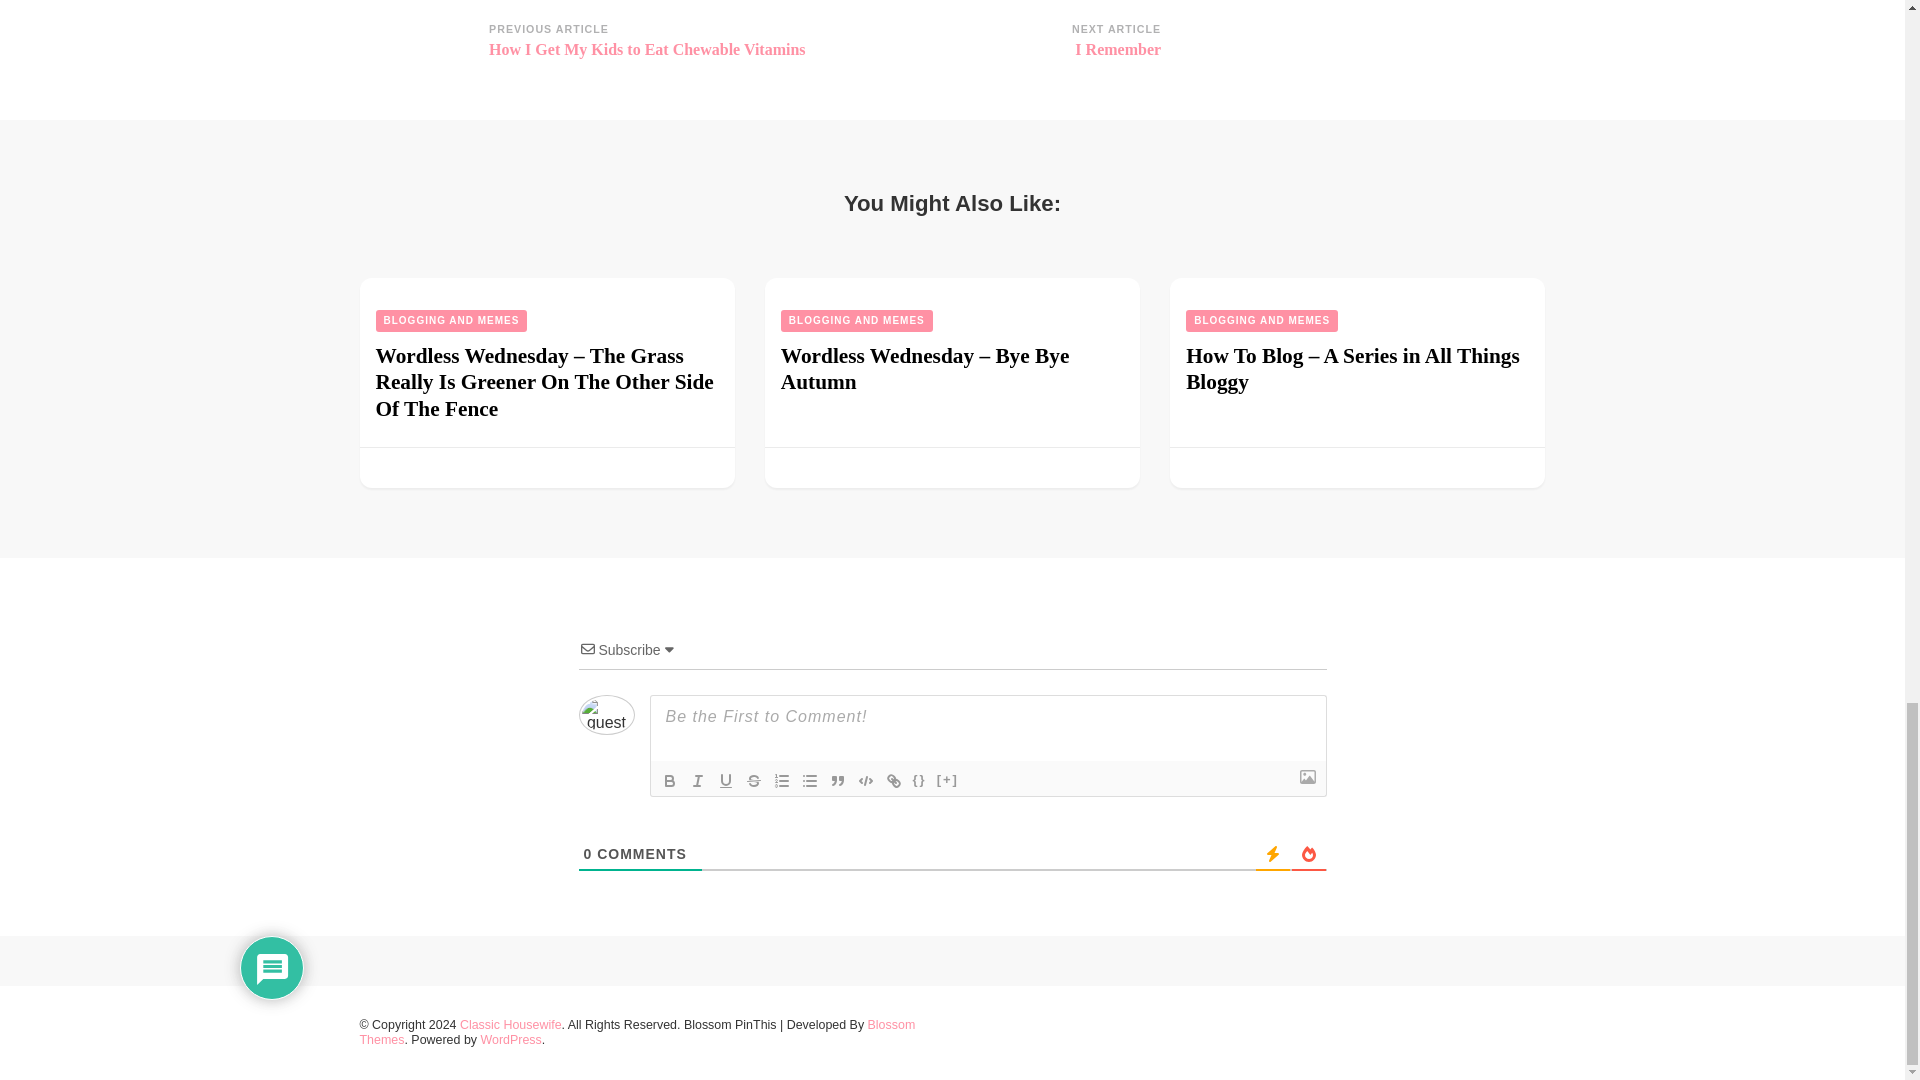 Image resolution: width=1920 pixels, height=1080 pixels. I want to click on Ordered List, so click(782, 780).